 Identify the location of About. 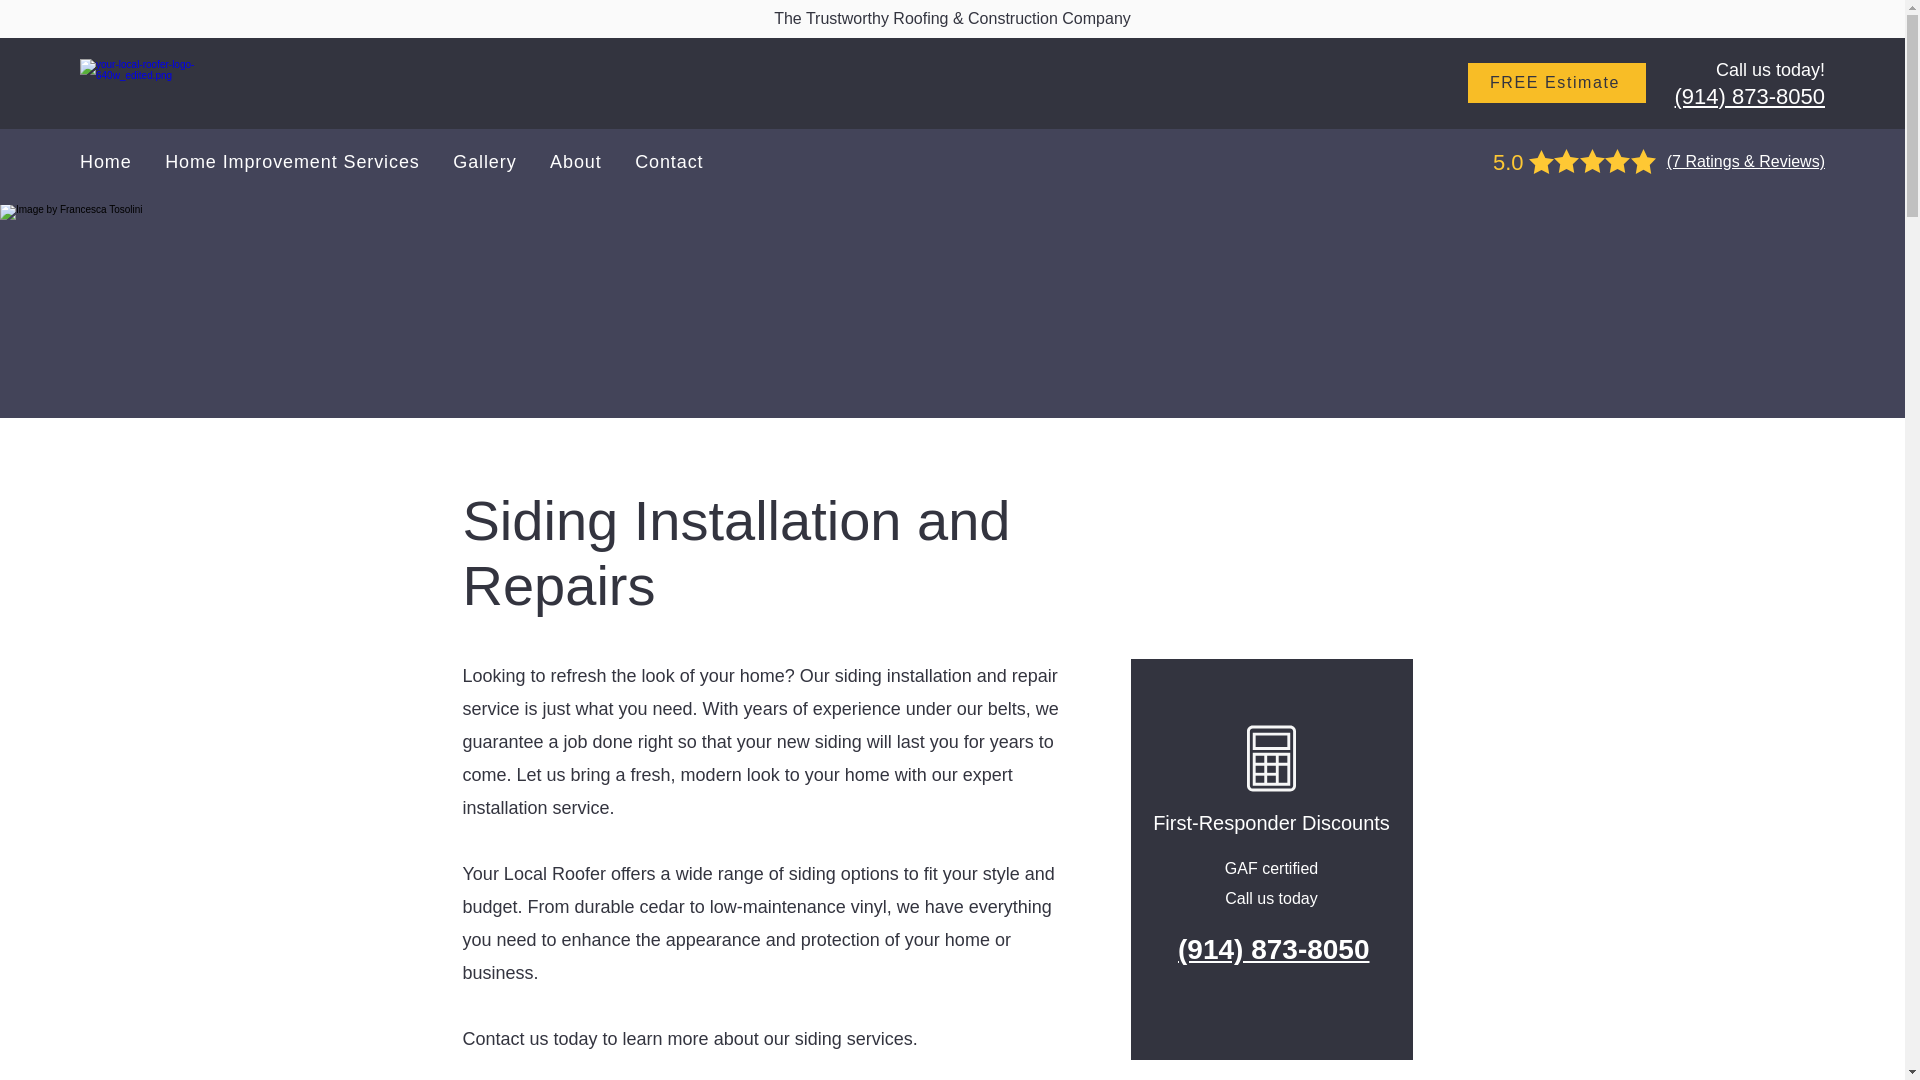
(588, 162).